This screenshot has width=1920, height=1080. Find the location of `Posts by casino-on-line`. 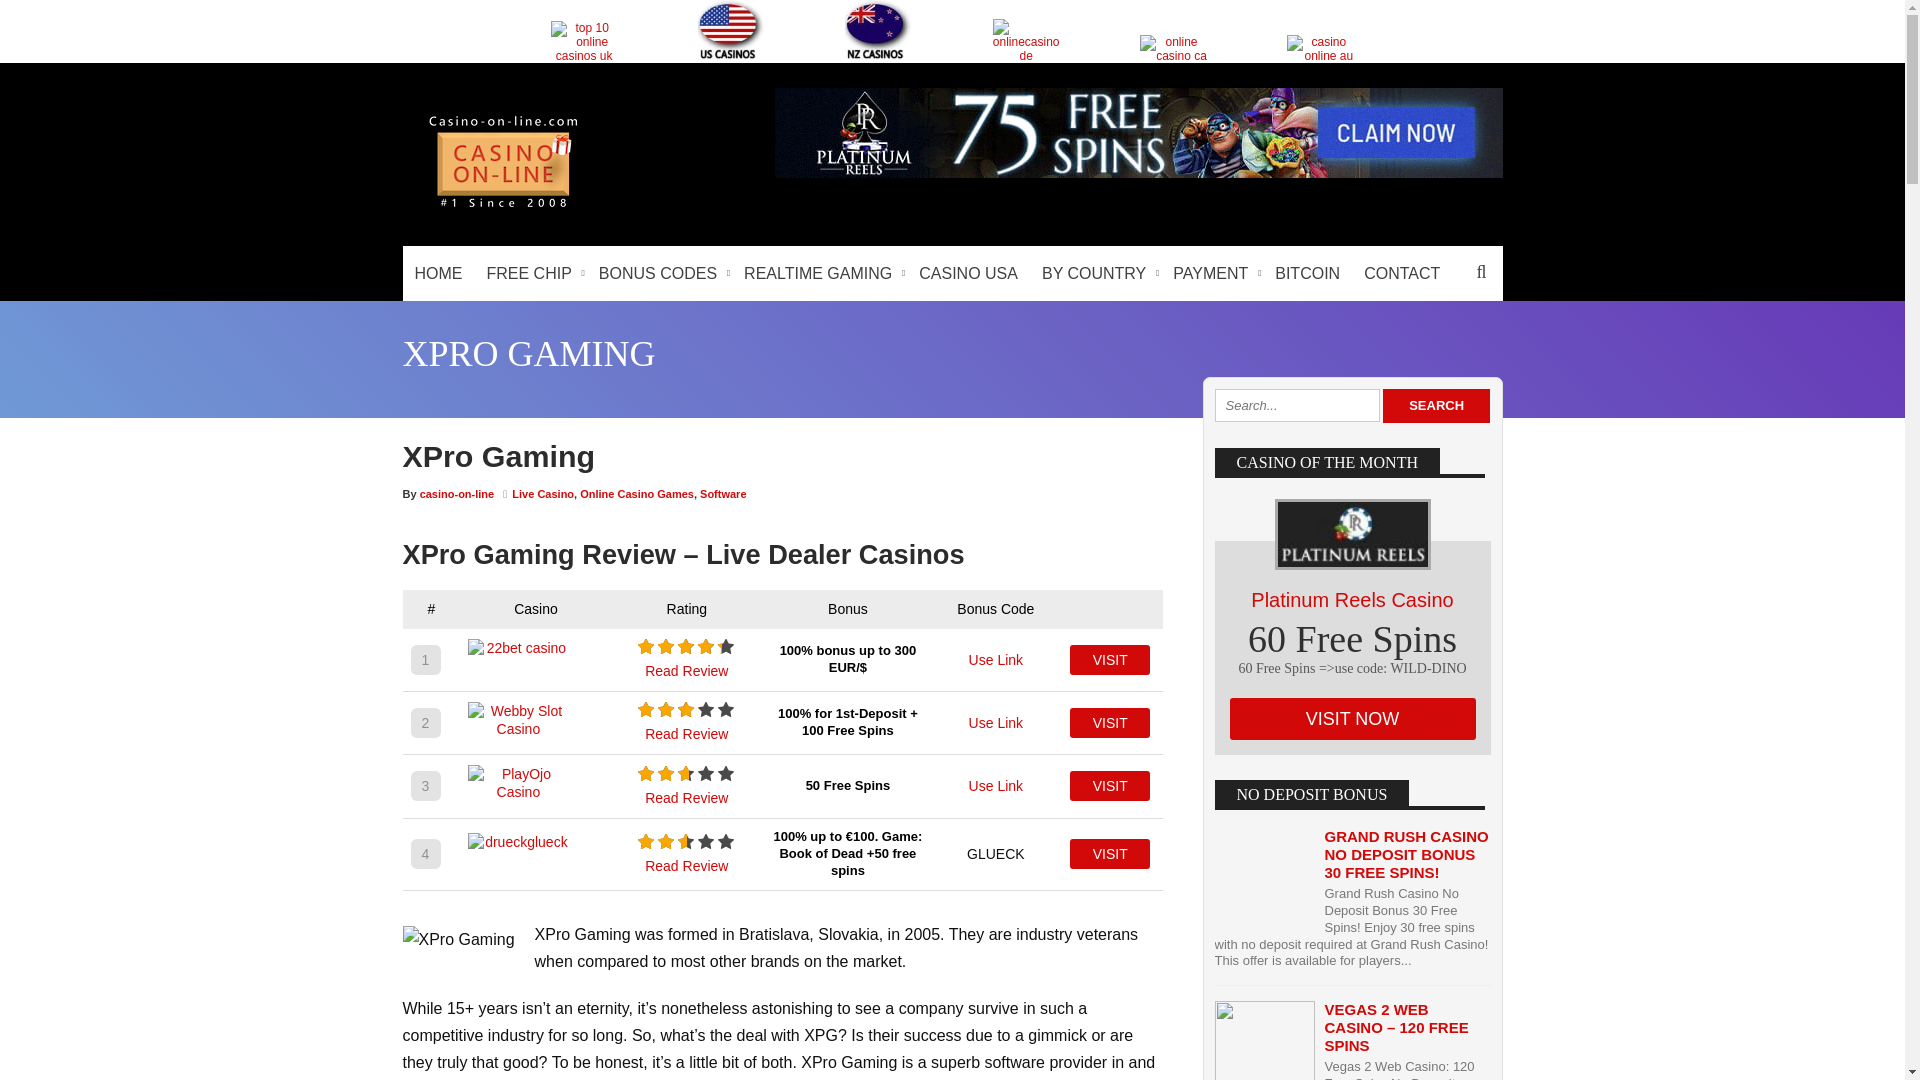

Posts by casino-on-line is located at coordinates (458, 494).